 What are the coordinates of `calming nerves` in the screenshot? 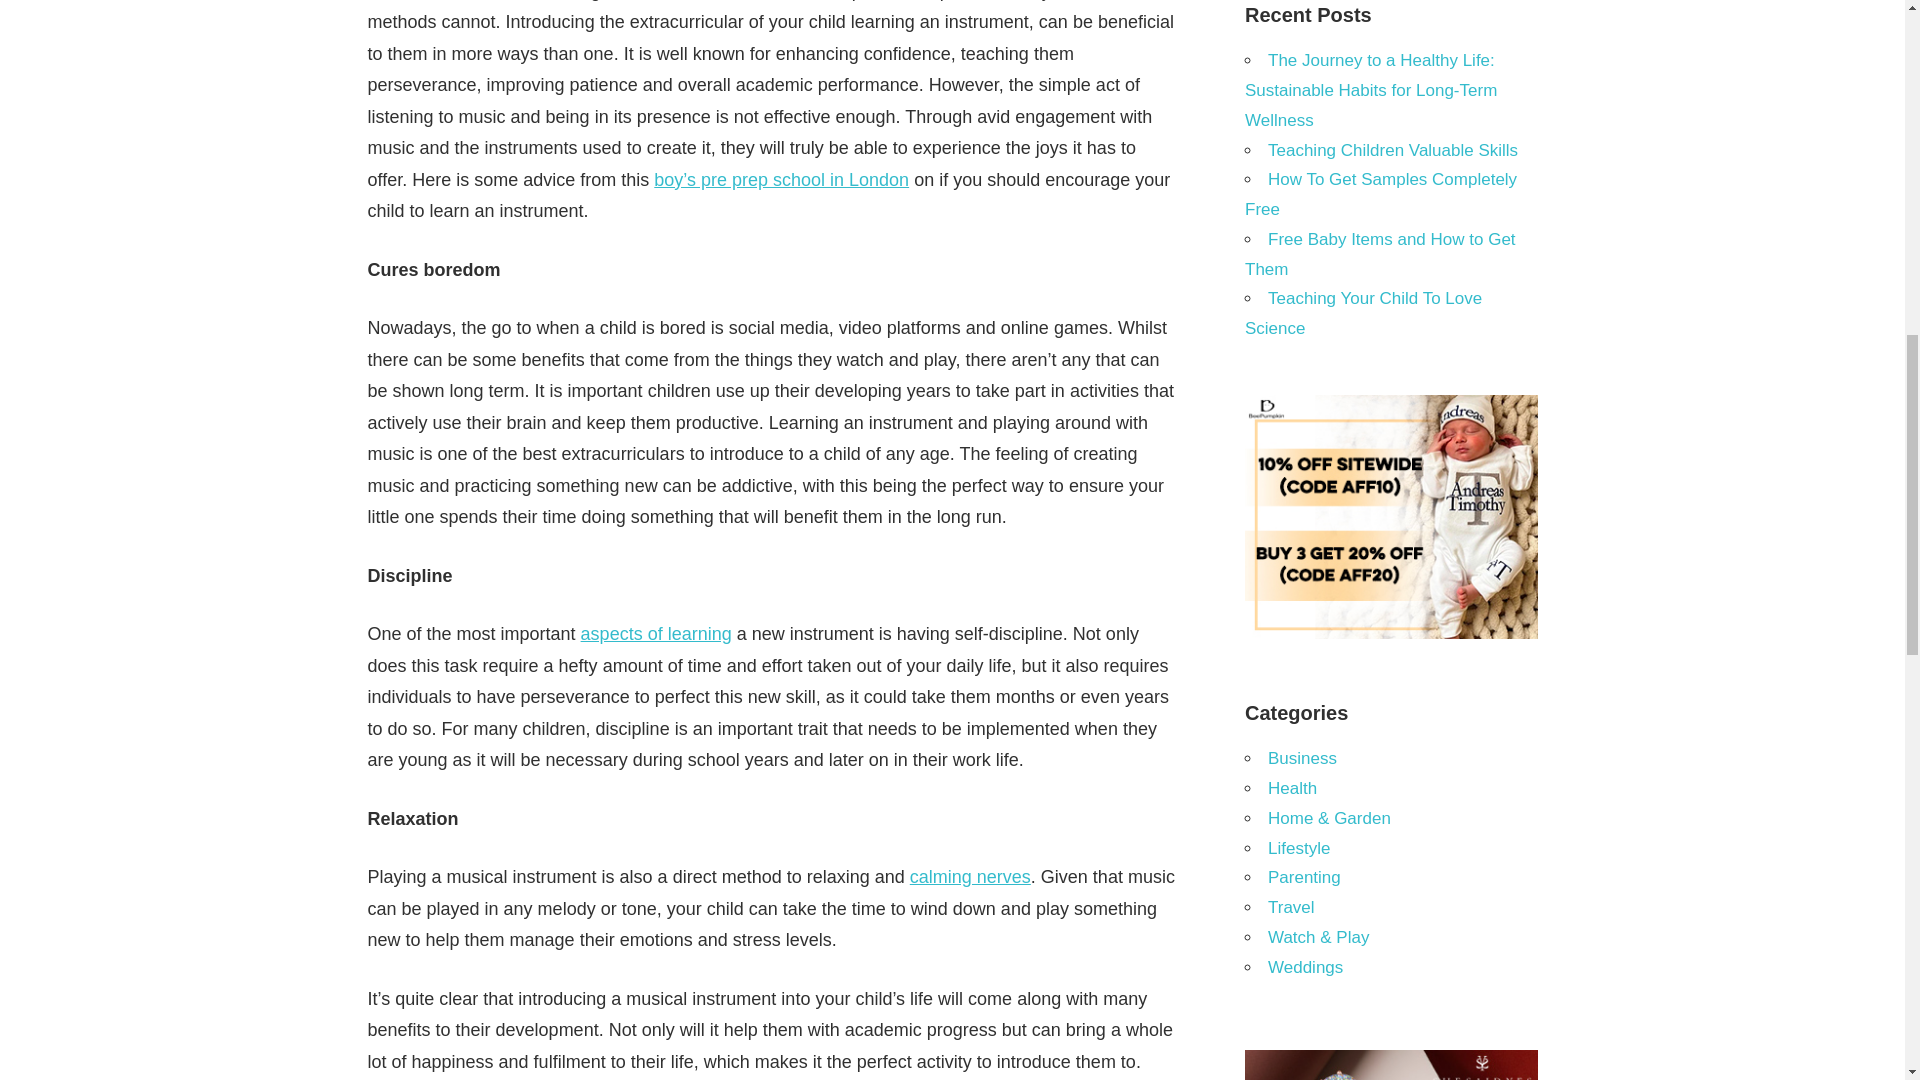 It's located at (970, 876).